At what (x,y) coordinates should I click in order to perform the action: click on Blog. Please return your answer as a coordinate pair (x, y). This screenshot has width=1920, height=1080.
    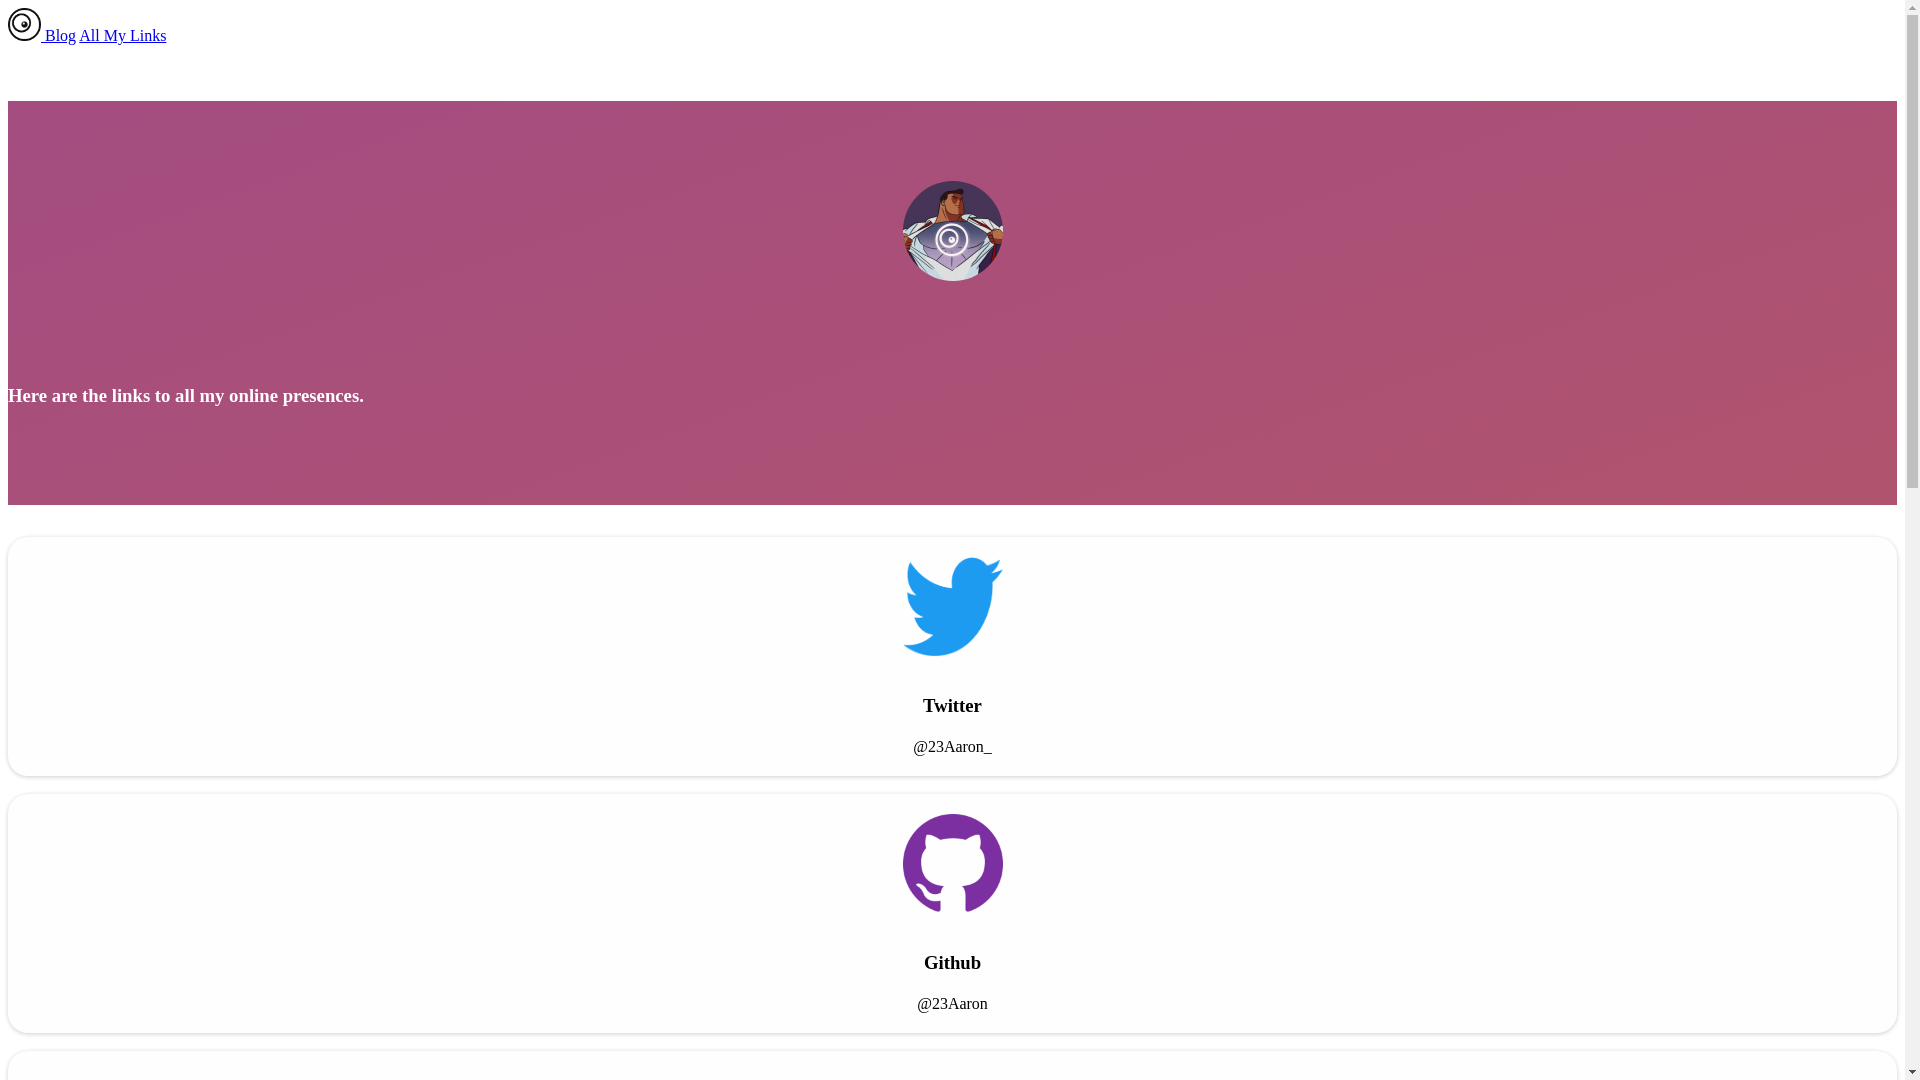
    Looking at the image, I should click on (60, 36).